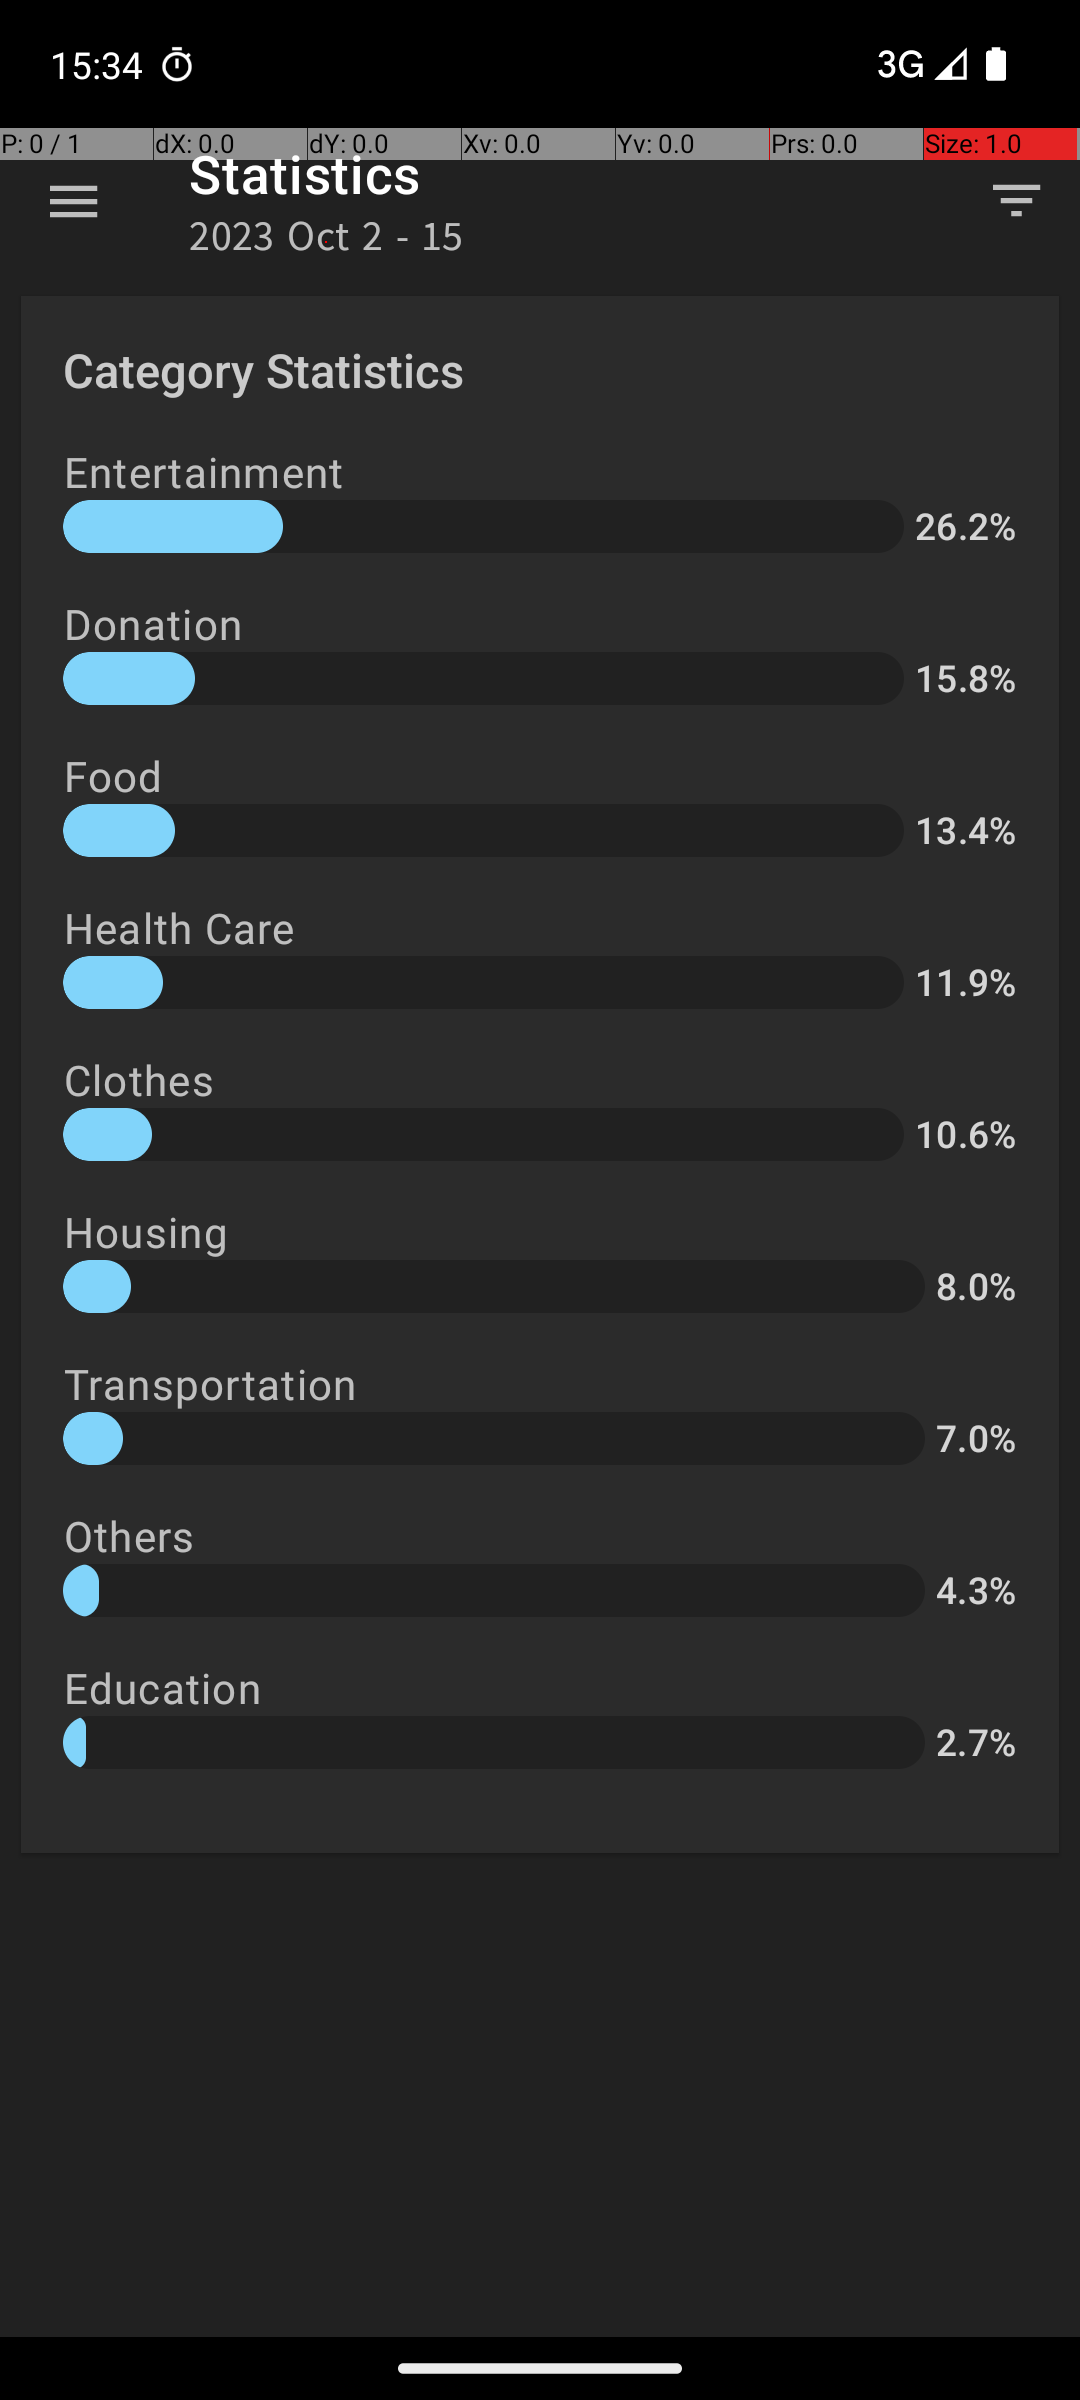  Describe the element at coordinates (326, 242) in the screenshot. I see `2023 Oct 2 - 15` at that location.